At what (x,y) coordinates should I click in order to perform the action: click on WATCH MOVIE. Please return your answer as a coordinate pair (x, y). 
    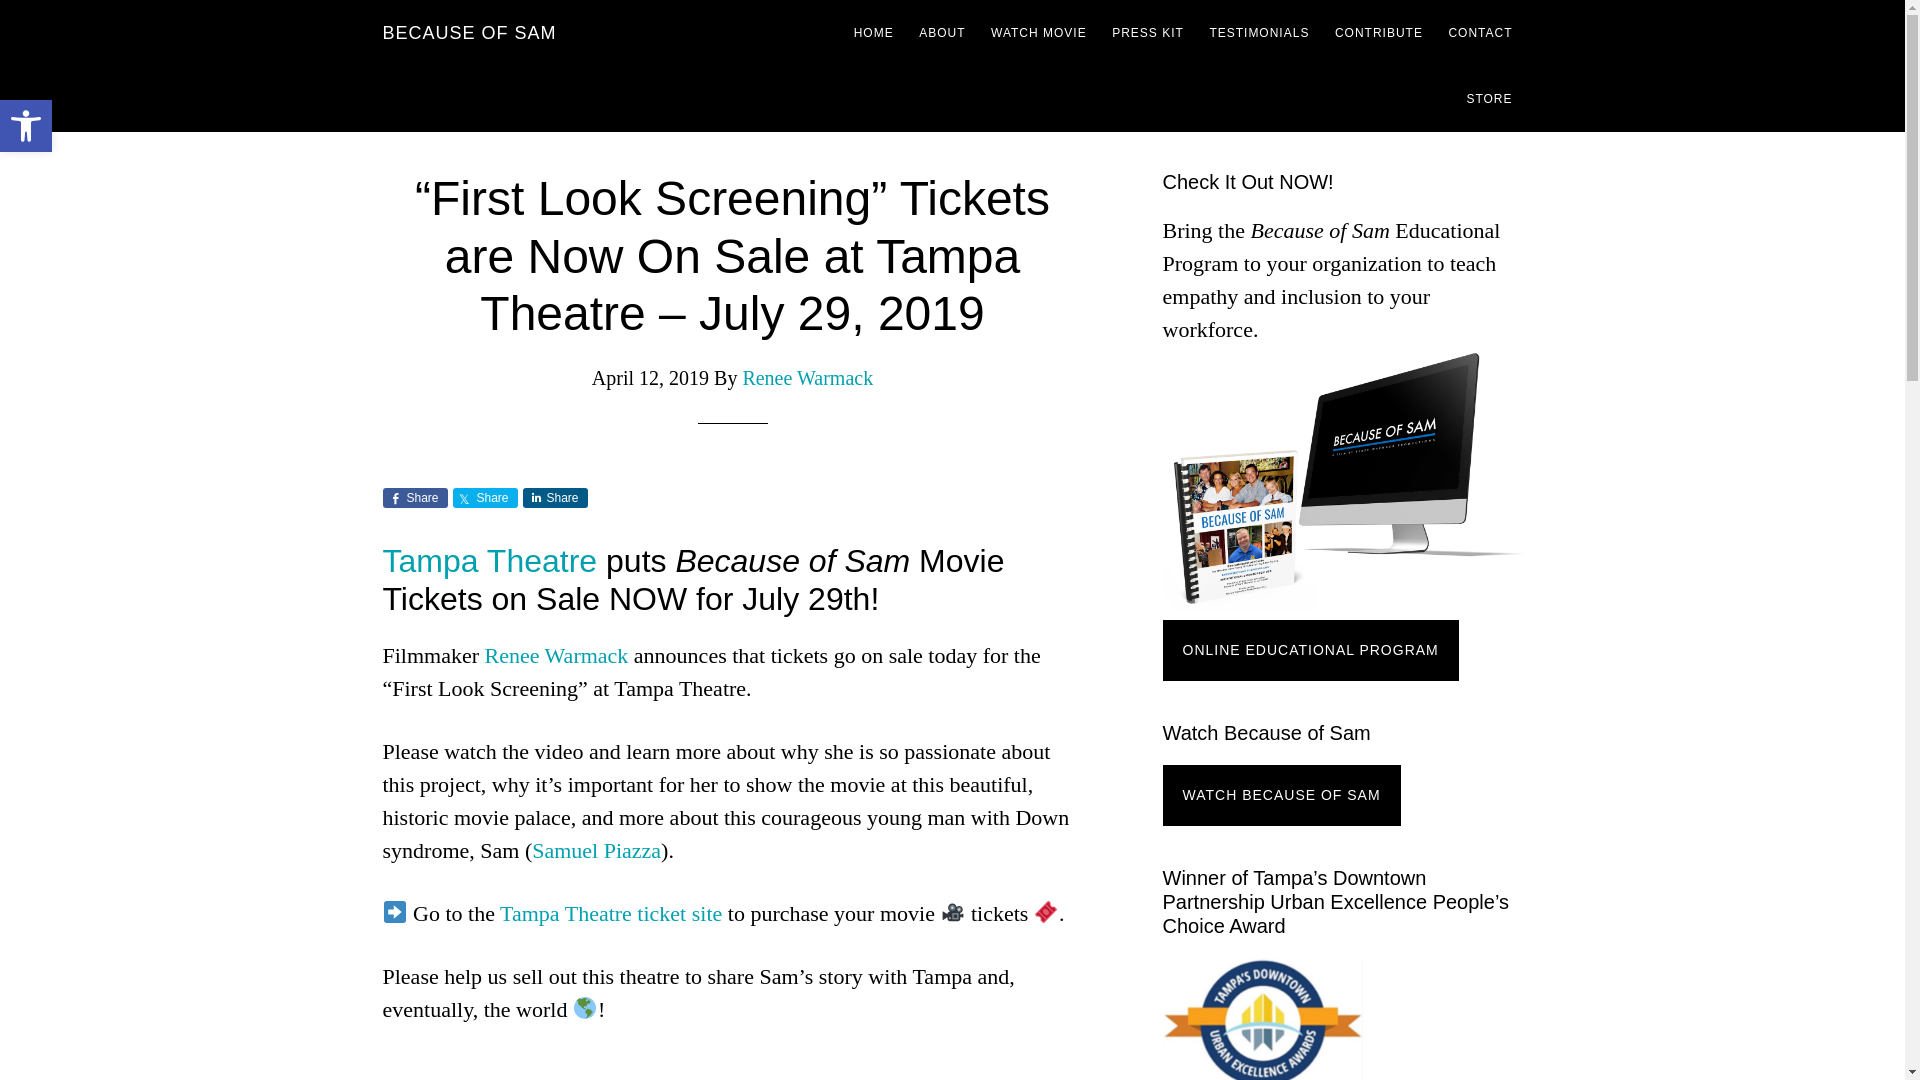
    Looking at the image, I should click on (1038, 32).